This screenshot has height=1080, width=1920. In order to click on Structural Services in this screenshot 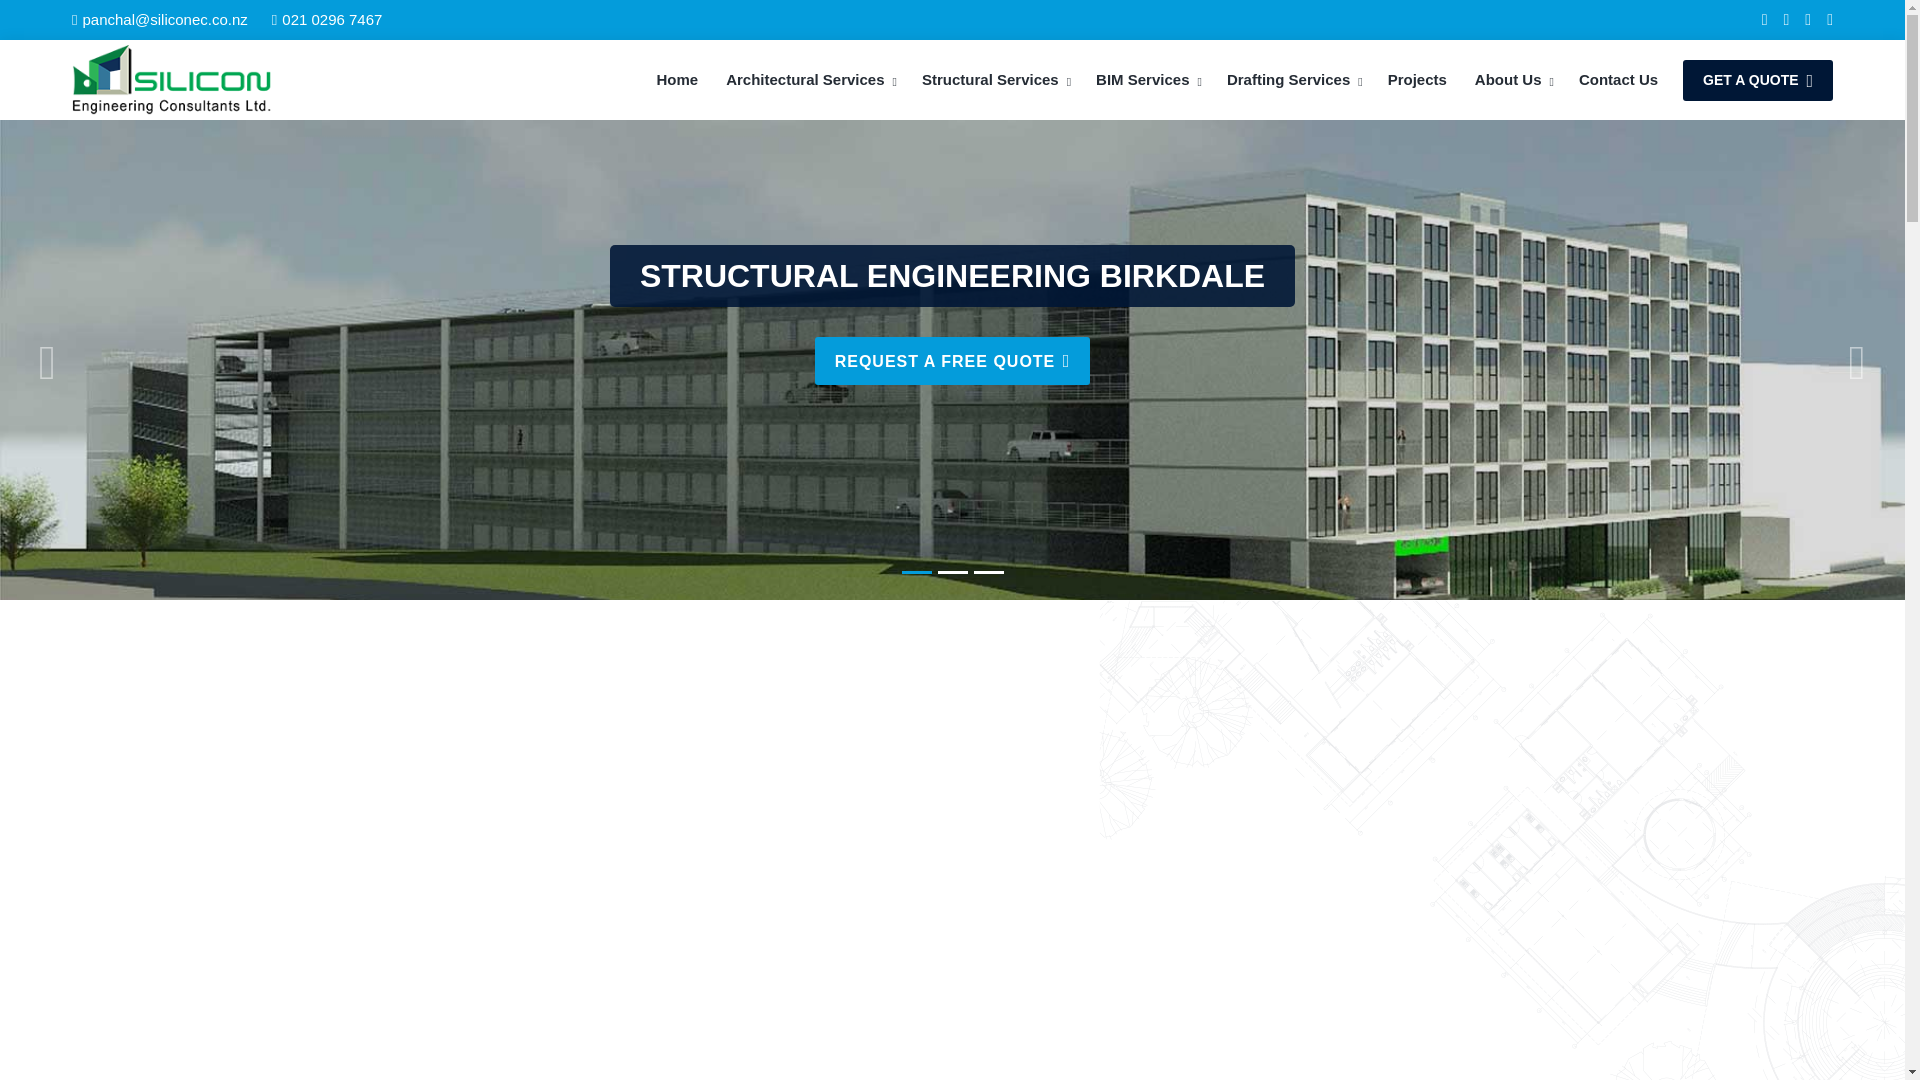, I will do `click(995, 80)`.